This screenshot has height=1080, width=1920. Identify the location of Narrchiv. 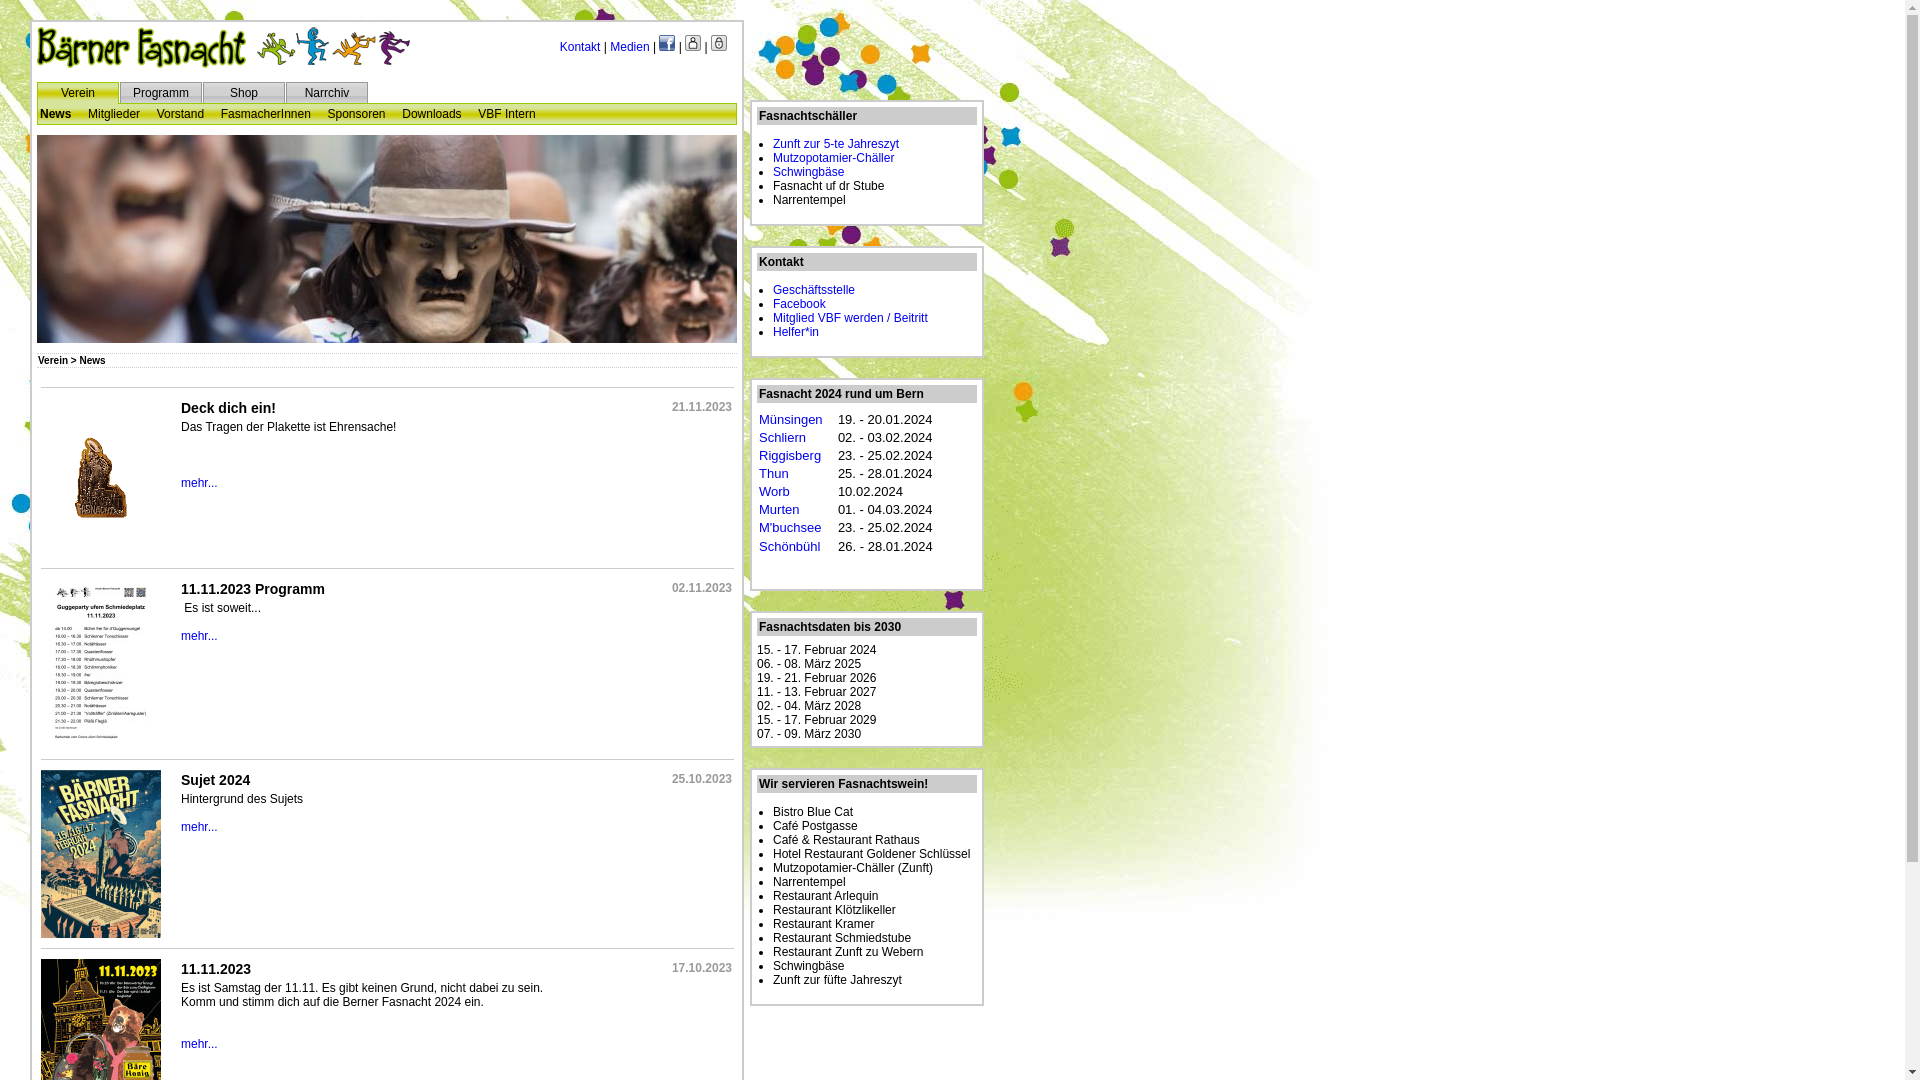
(328, 93).